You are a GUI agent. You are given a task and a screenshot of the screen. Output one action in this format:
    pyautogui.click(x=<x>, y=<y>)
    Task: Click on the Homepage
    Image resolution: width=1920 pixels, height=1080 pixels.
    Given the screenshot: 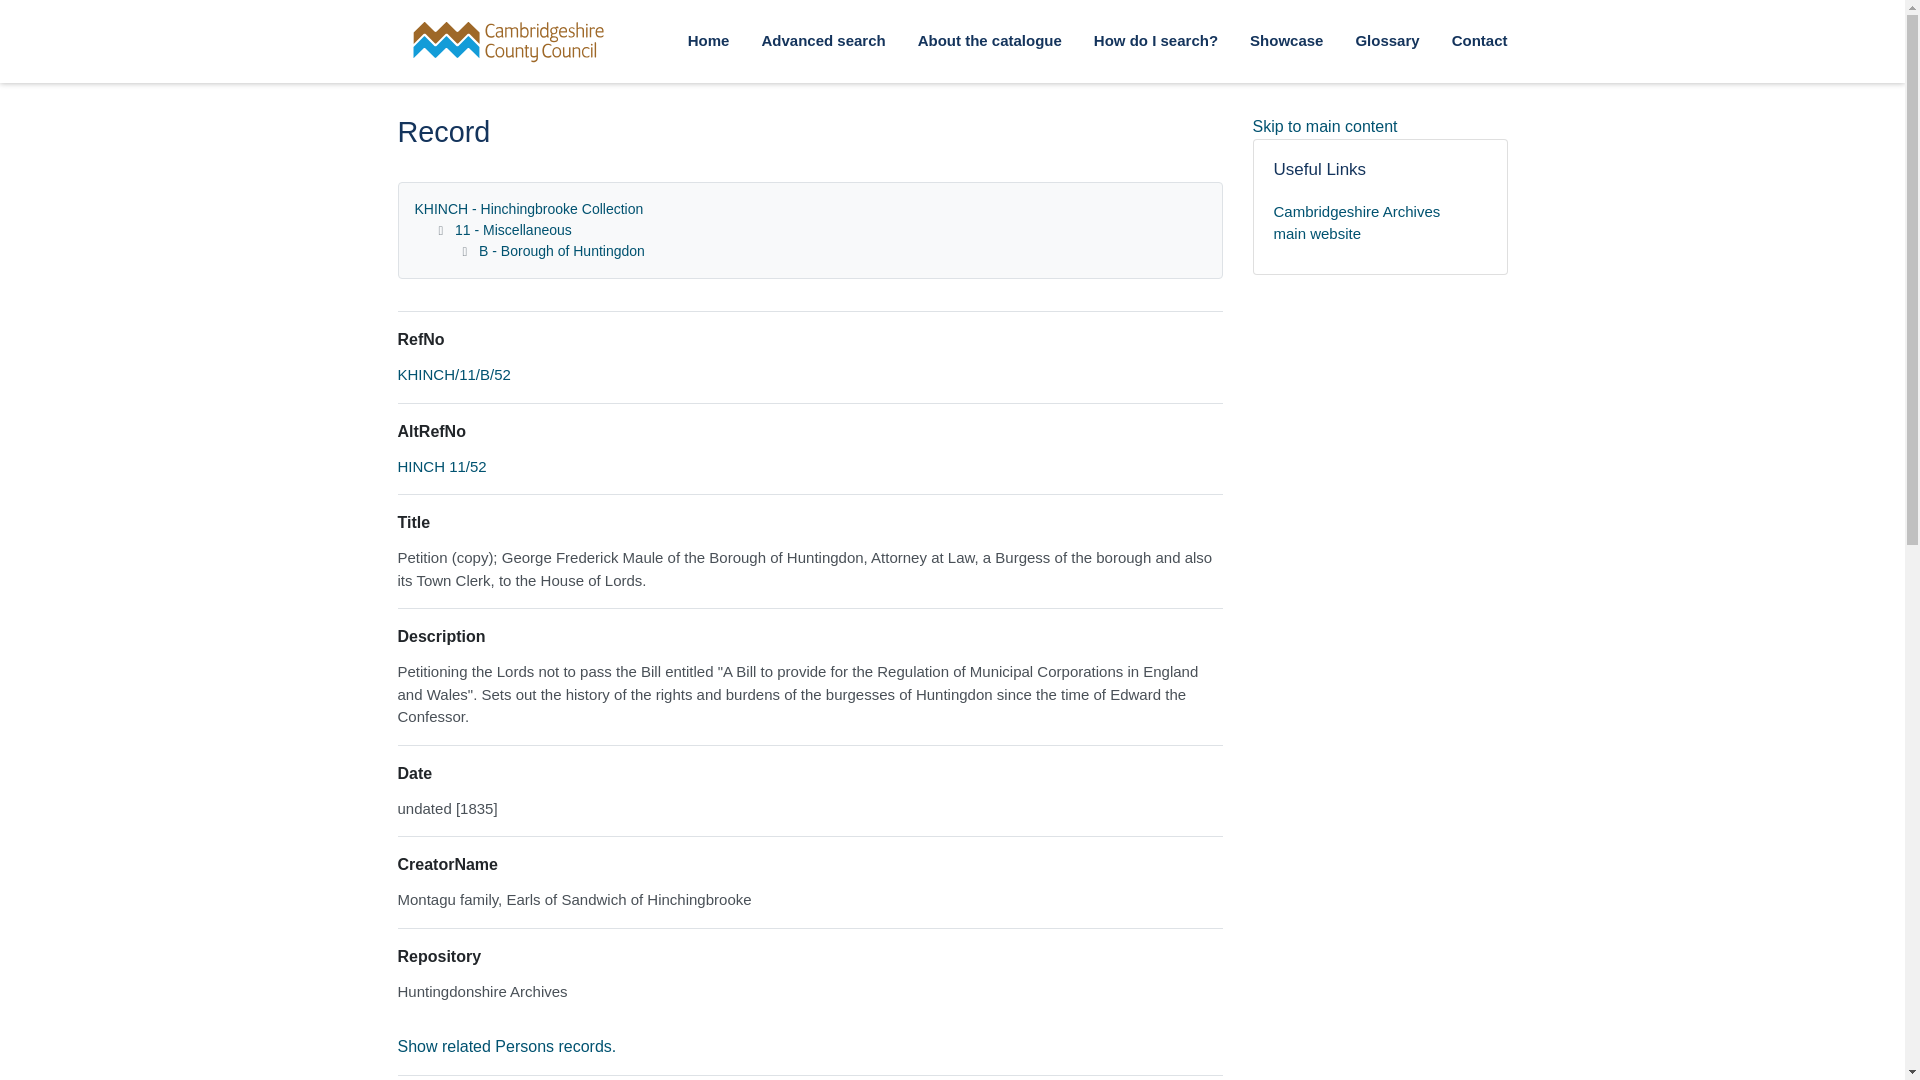 What is the action you would take?
    pyautogui.click(x=452, y=41)
    